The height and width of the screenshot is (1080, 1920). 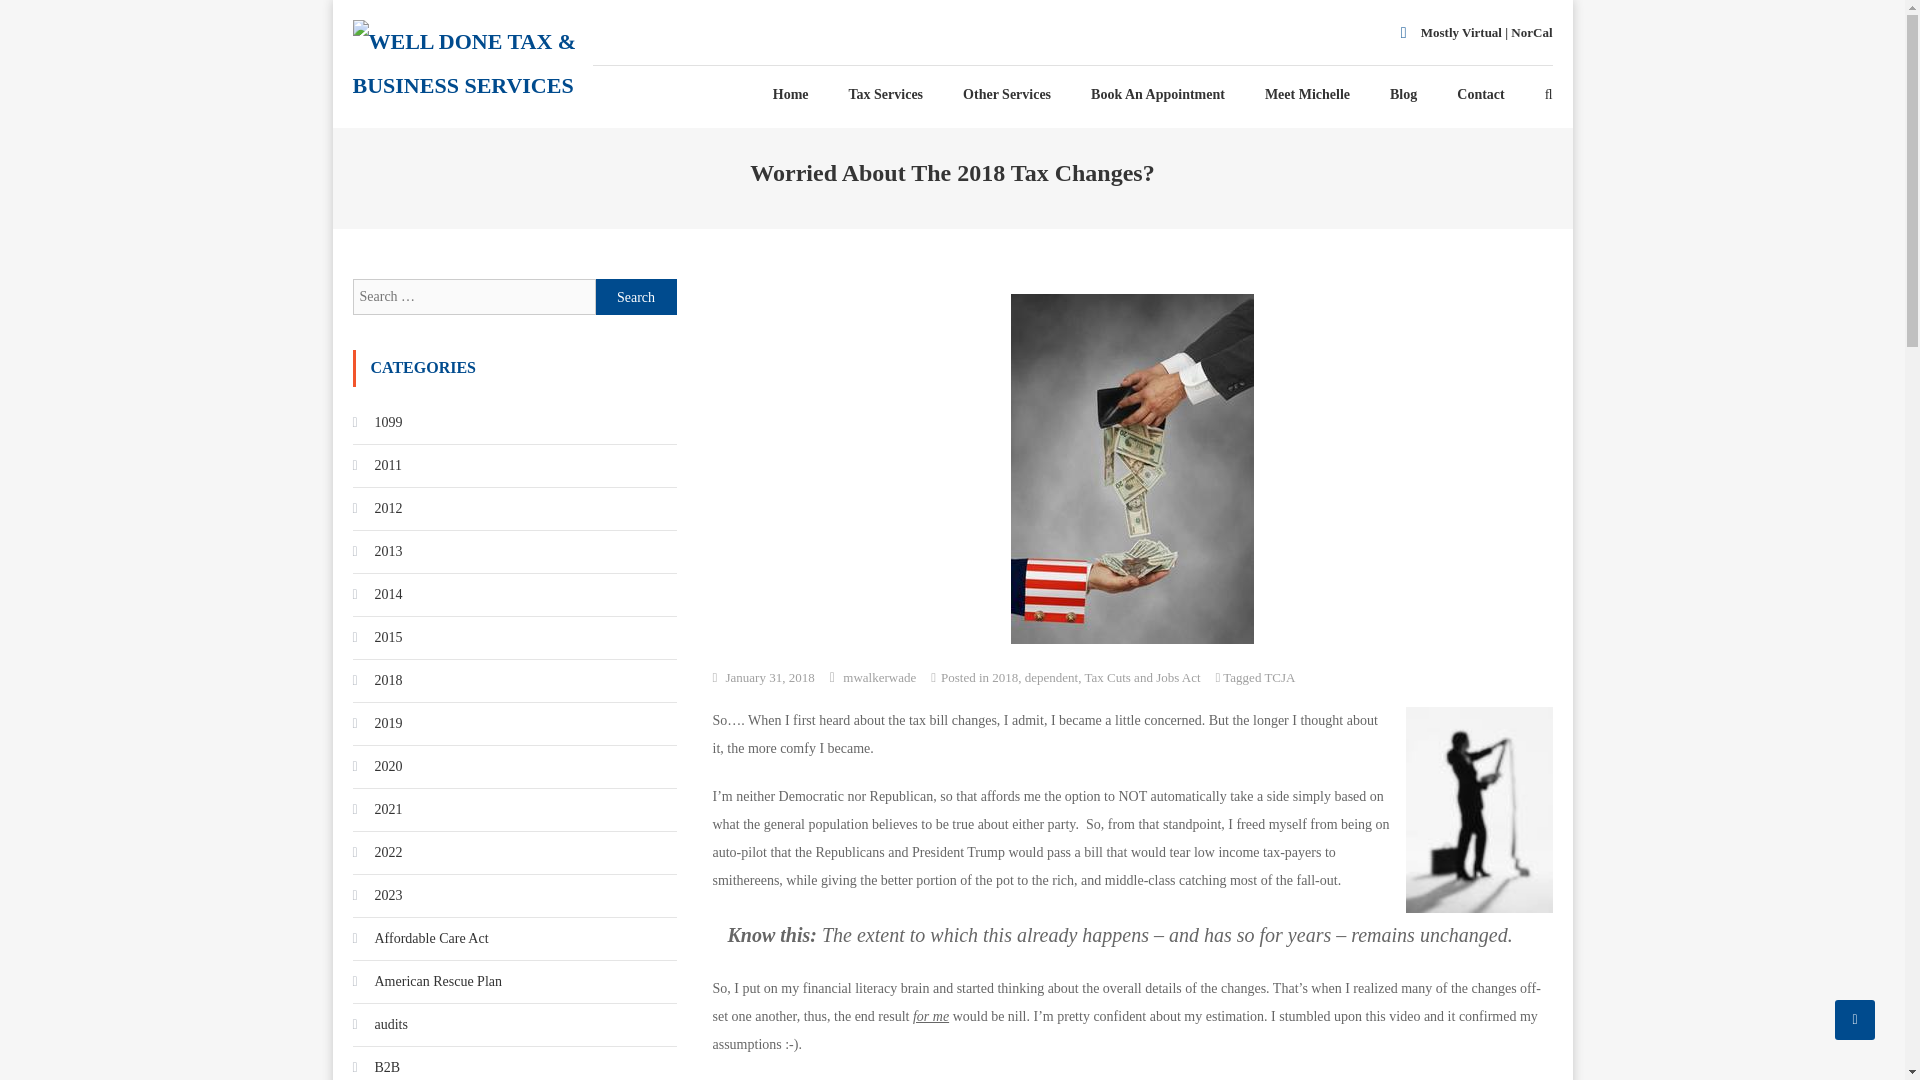 I want to click on 2015, so click(x=376, y=638).